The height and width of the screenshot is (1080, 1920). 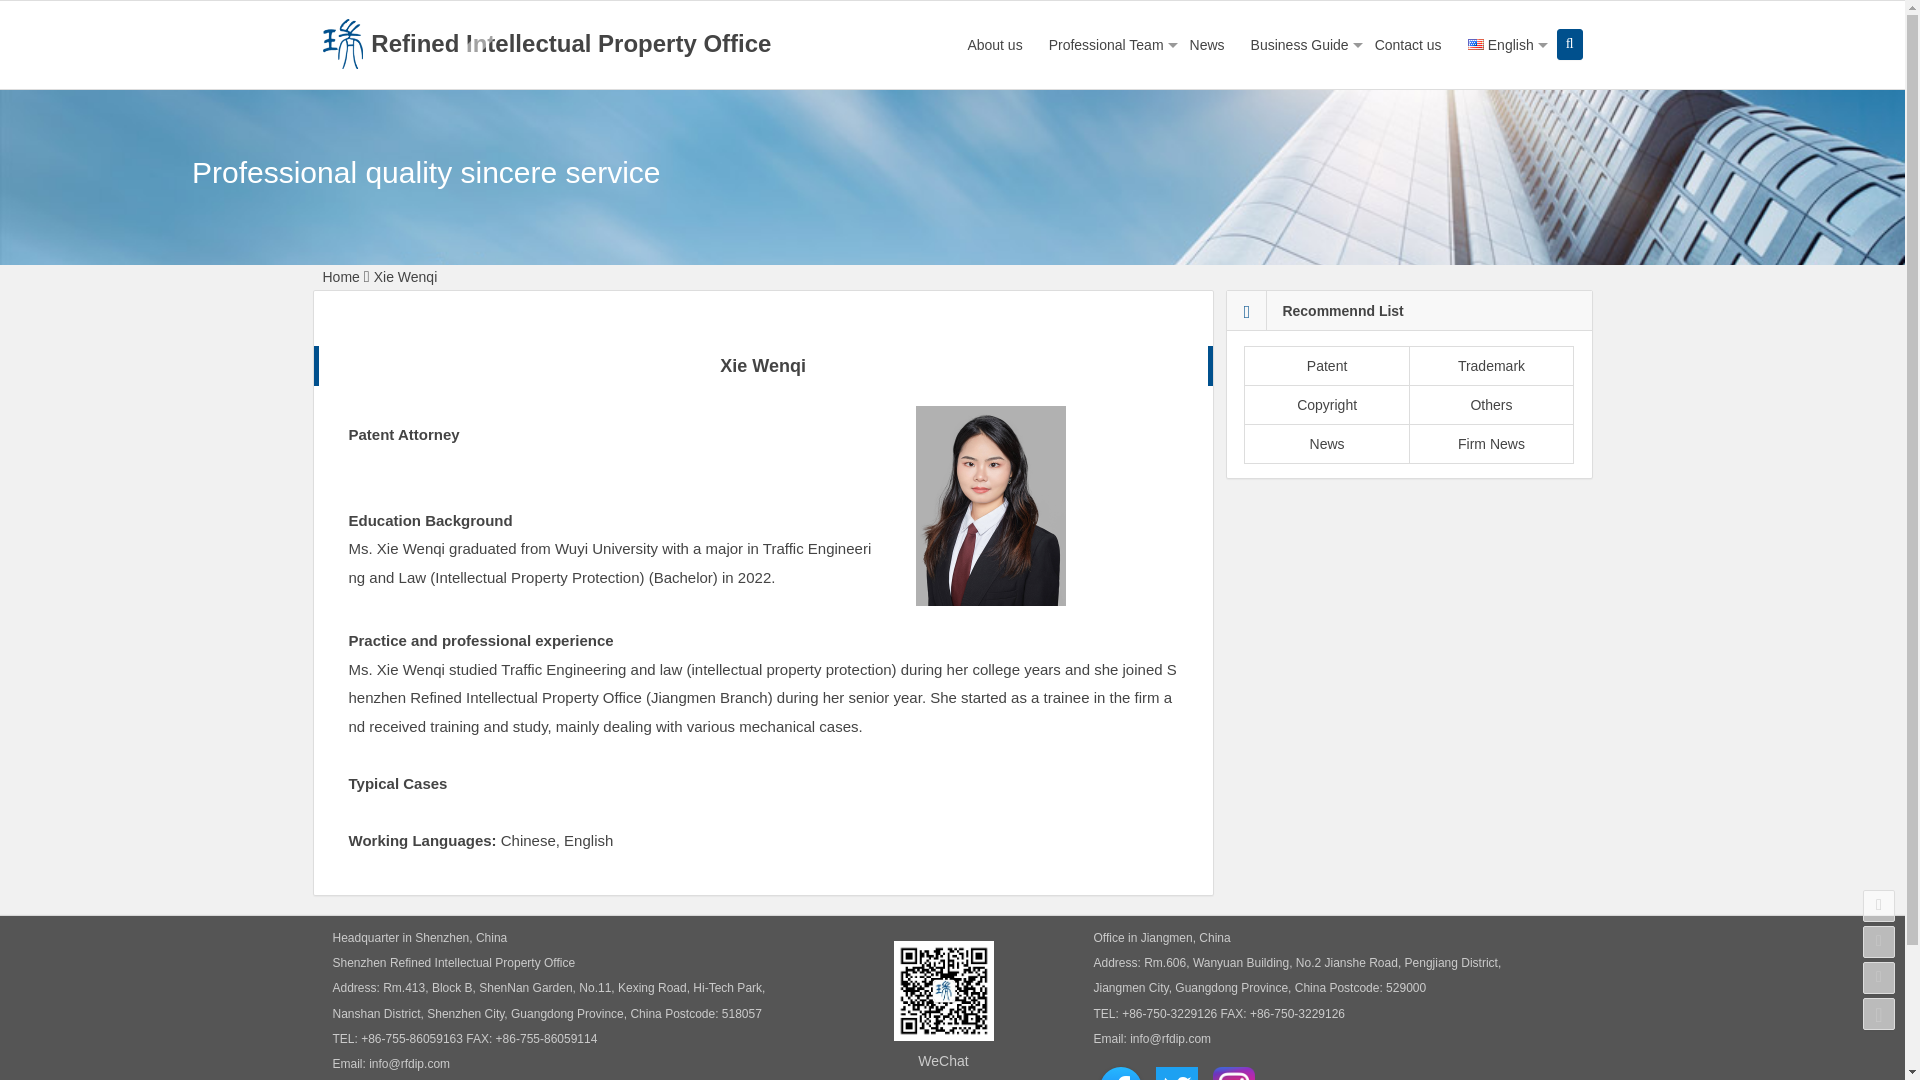 I want to click on Contact us, so click(x=1408, y=44).